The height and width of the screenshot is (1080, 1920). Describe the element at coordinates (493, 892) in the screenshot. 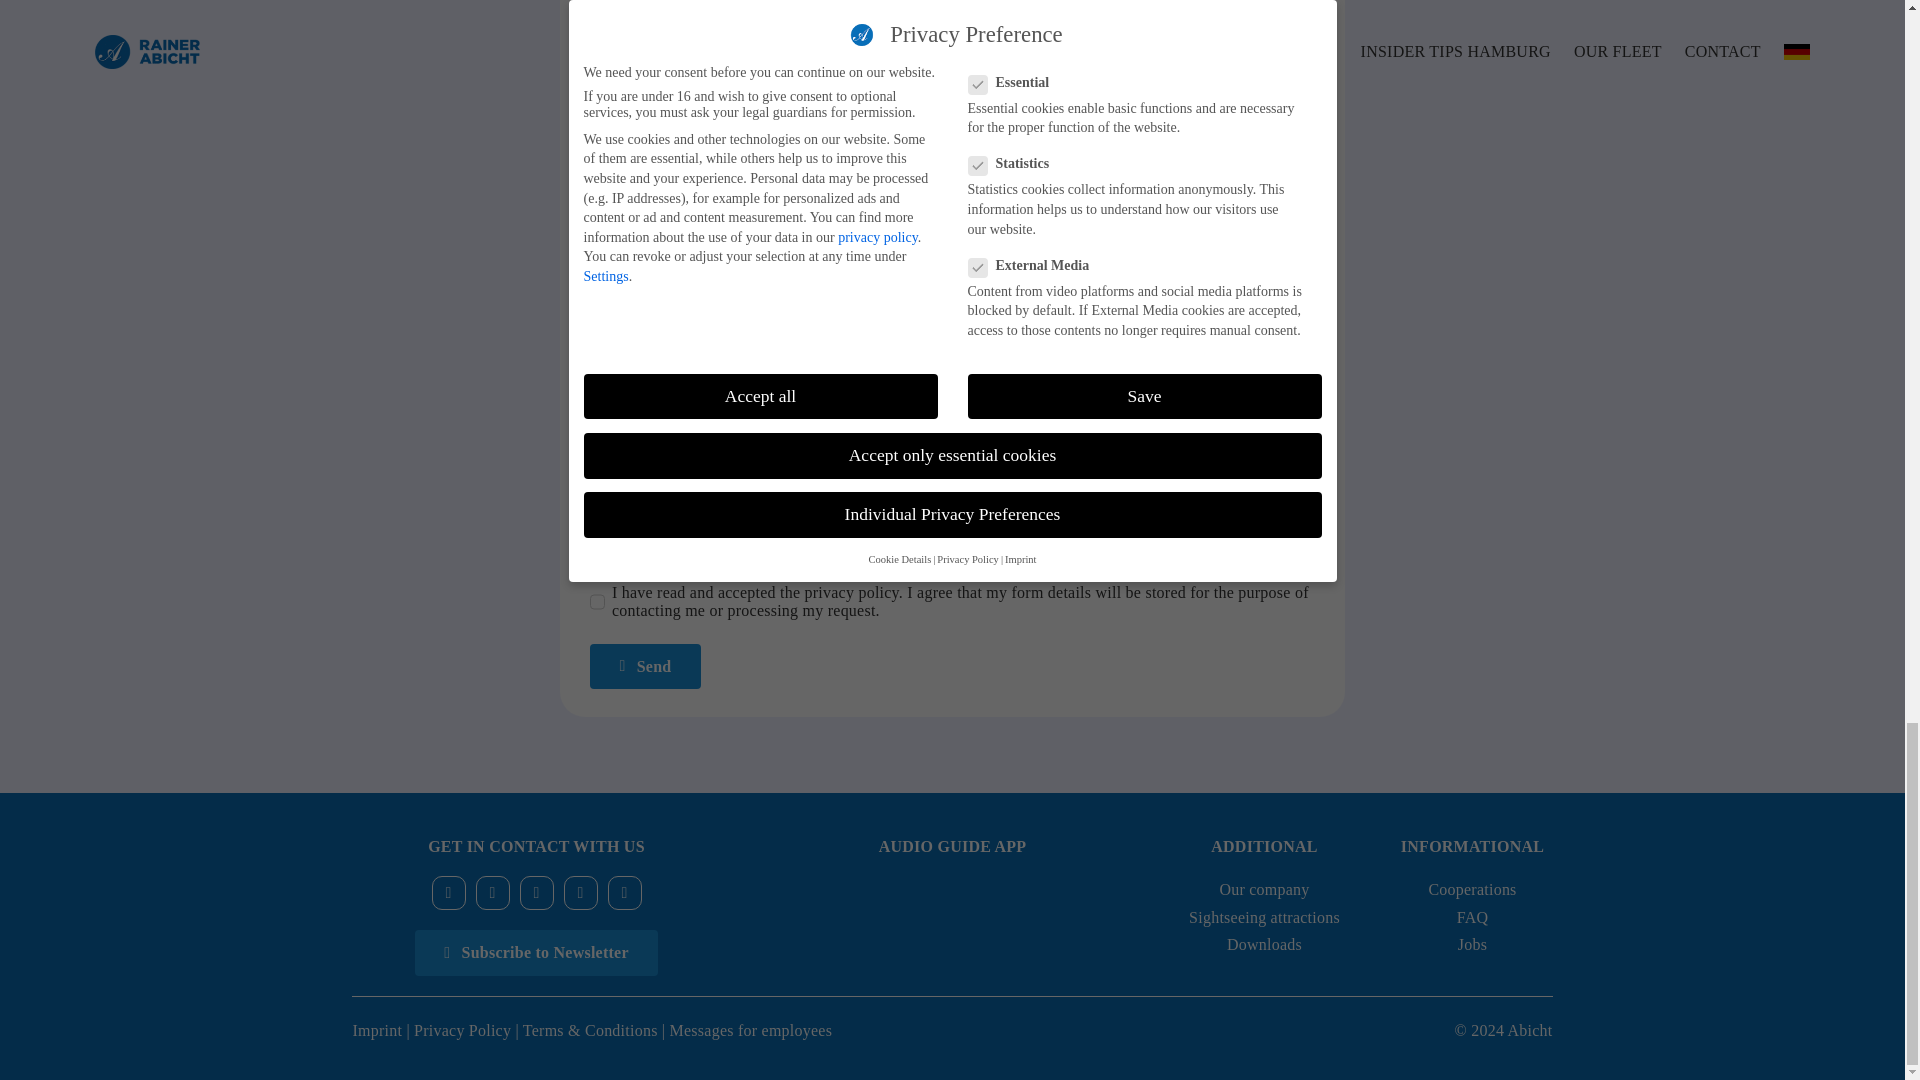

I see `Instagram` at that location.